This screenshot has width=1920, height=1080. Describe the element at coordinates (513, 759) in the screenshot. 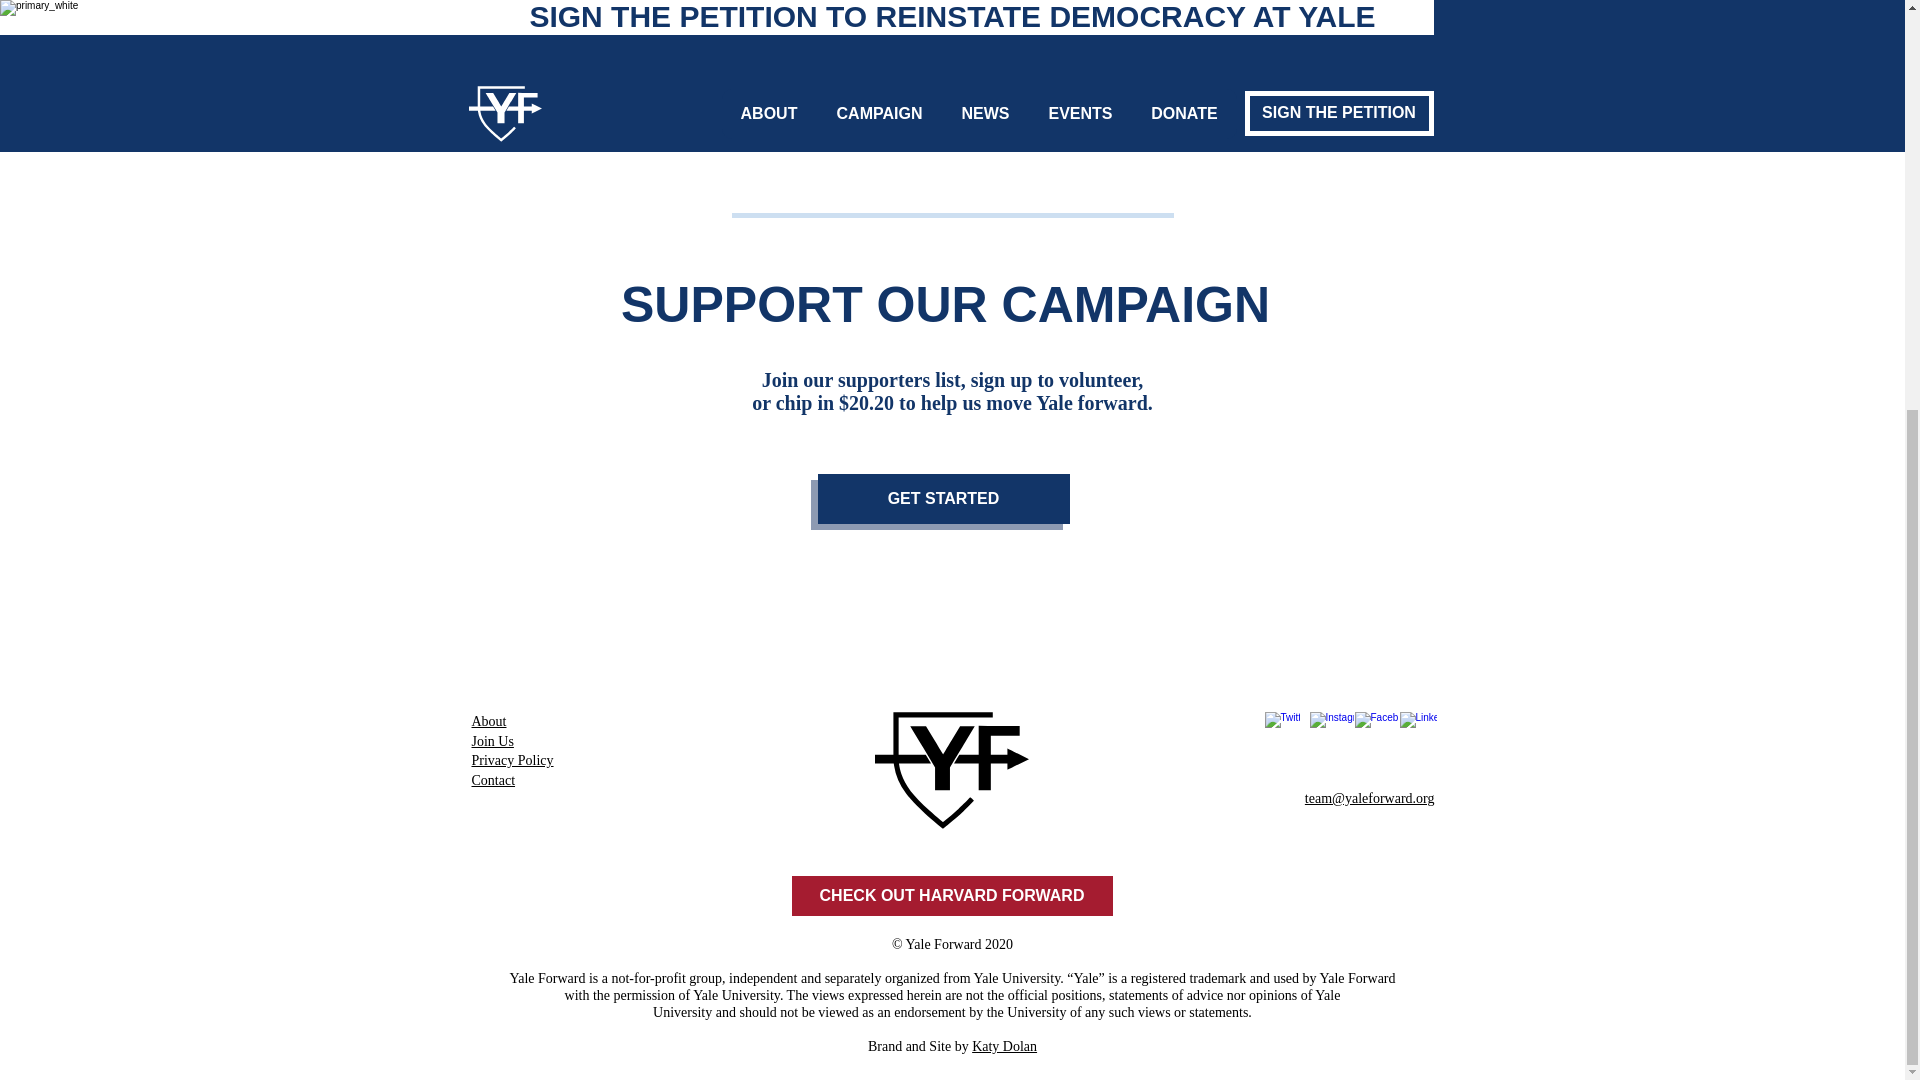

I see `Privacy Policy` at that location.